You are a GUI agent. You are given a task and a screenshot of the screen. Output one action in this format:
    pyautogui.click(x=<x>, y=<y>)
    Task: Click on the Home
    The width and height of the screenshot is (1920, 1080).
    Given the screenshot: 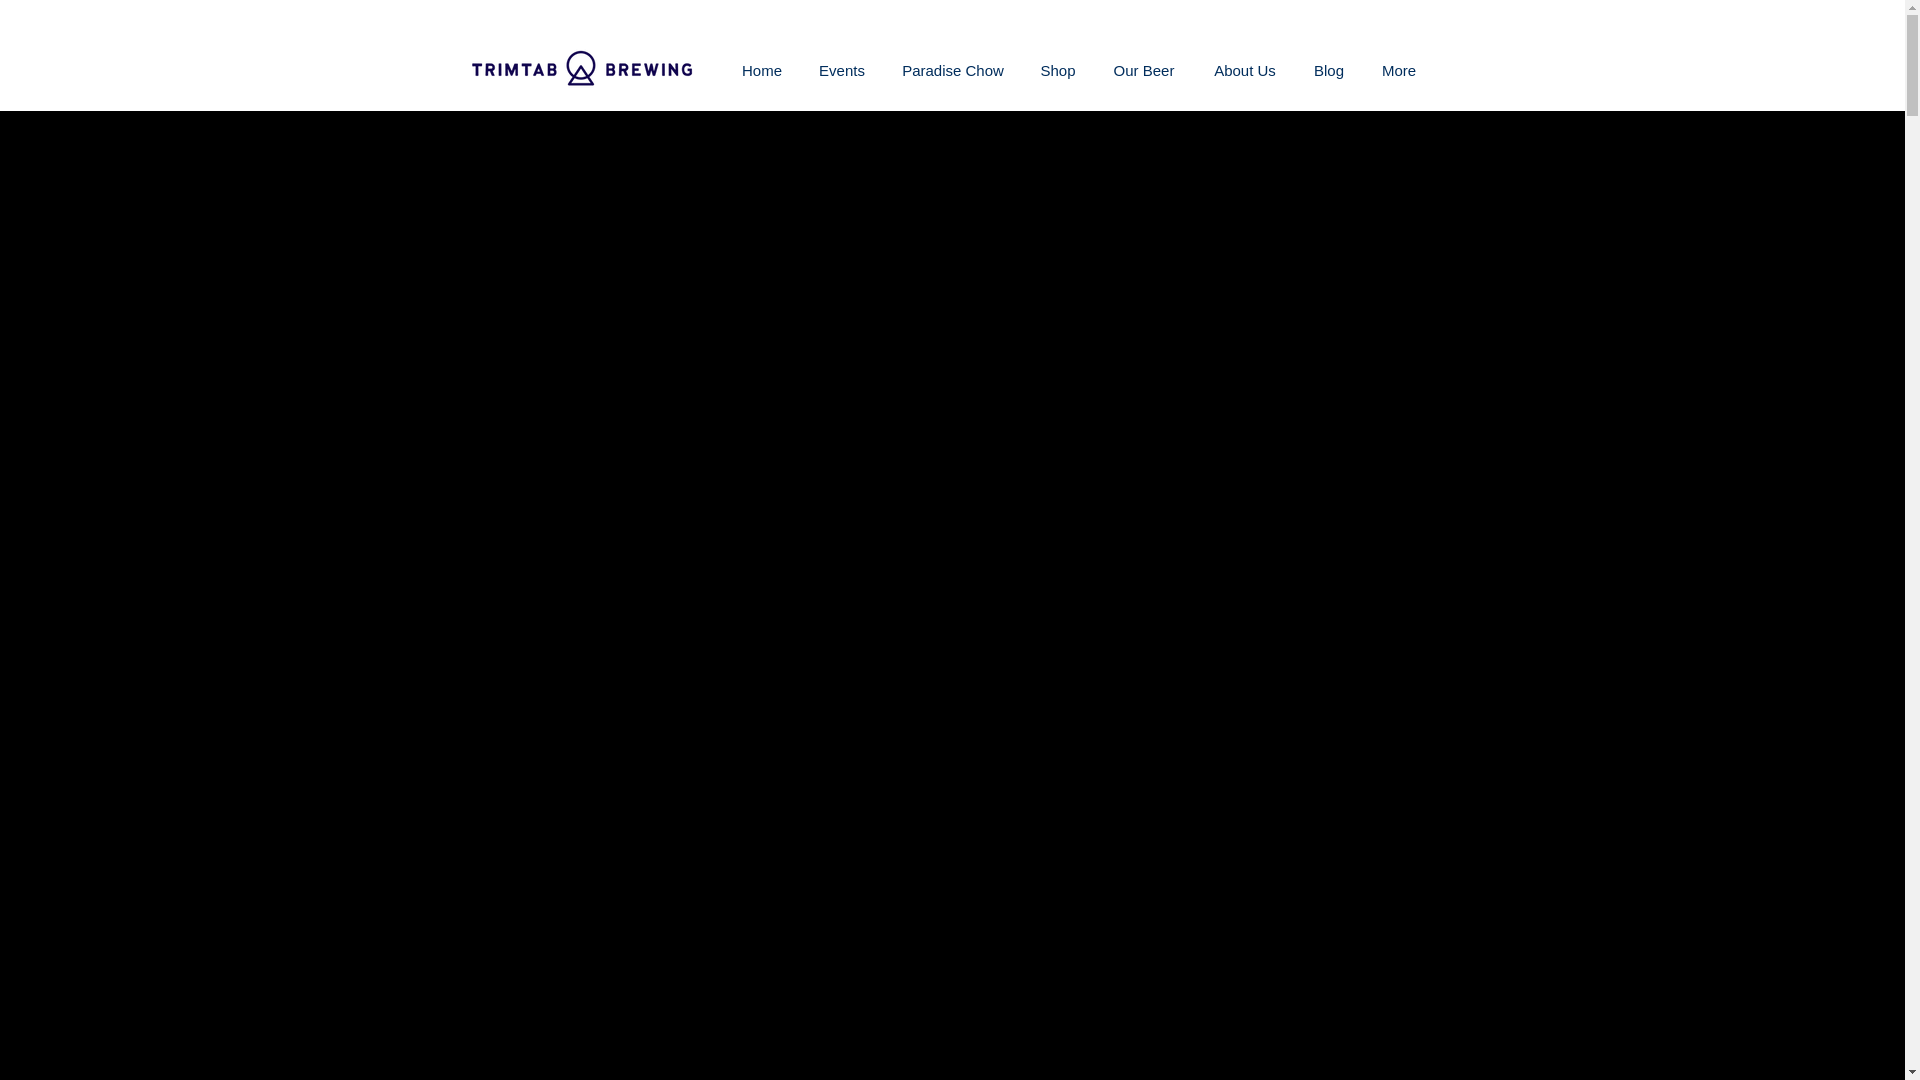 What is the action you would take?
    pyautogui.click(x=762, y=70)
    